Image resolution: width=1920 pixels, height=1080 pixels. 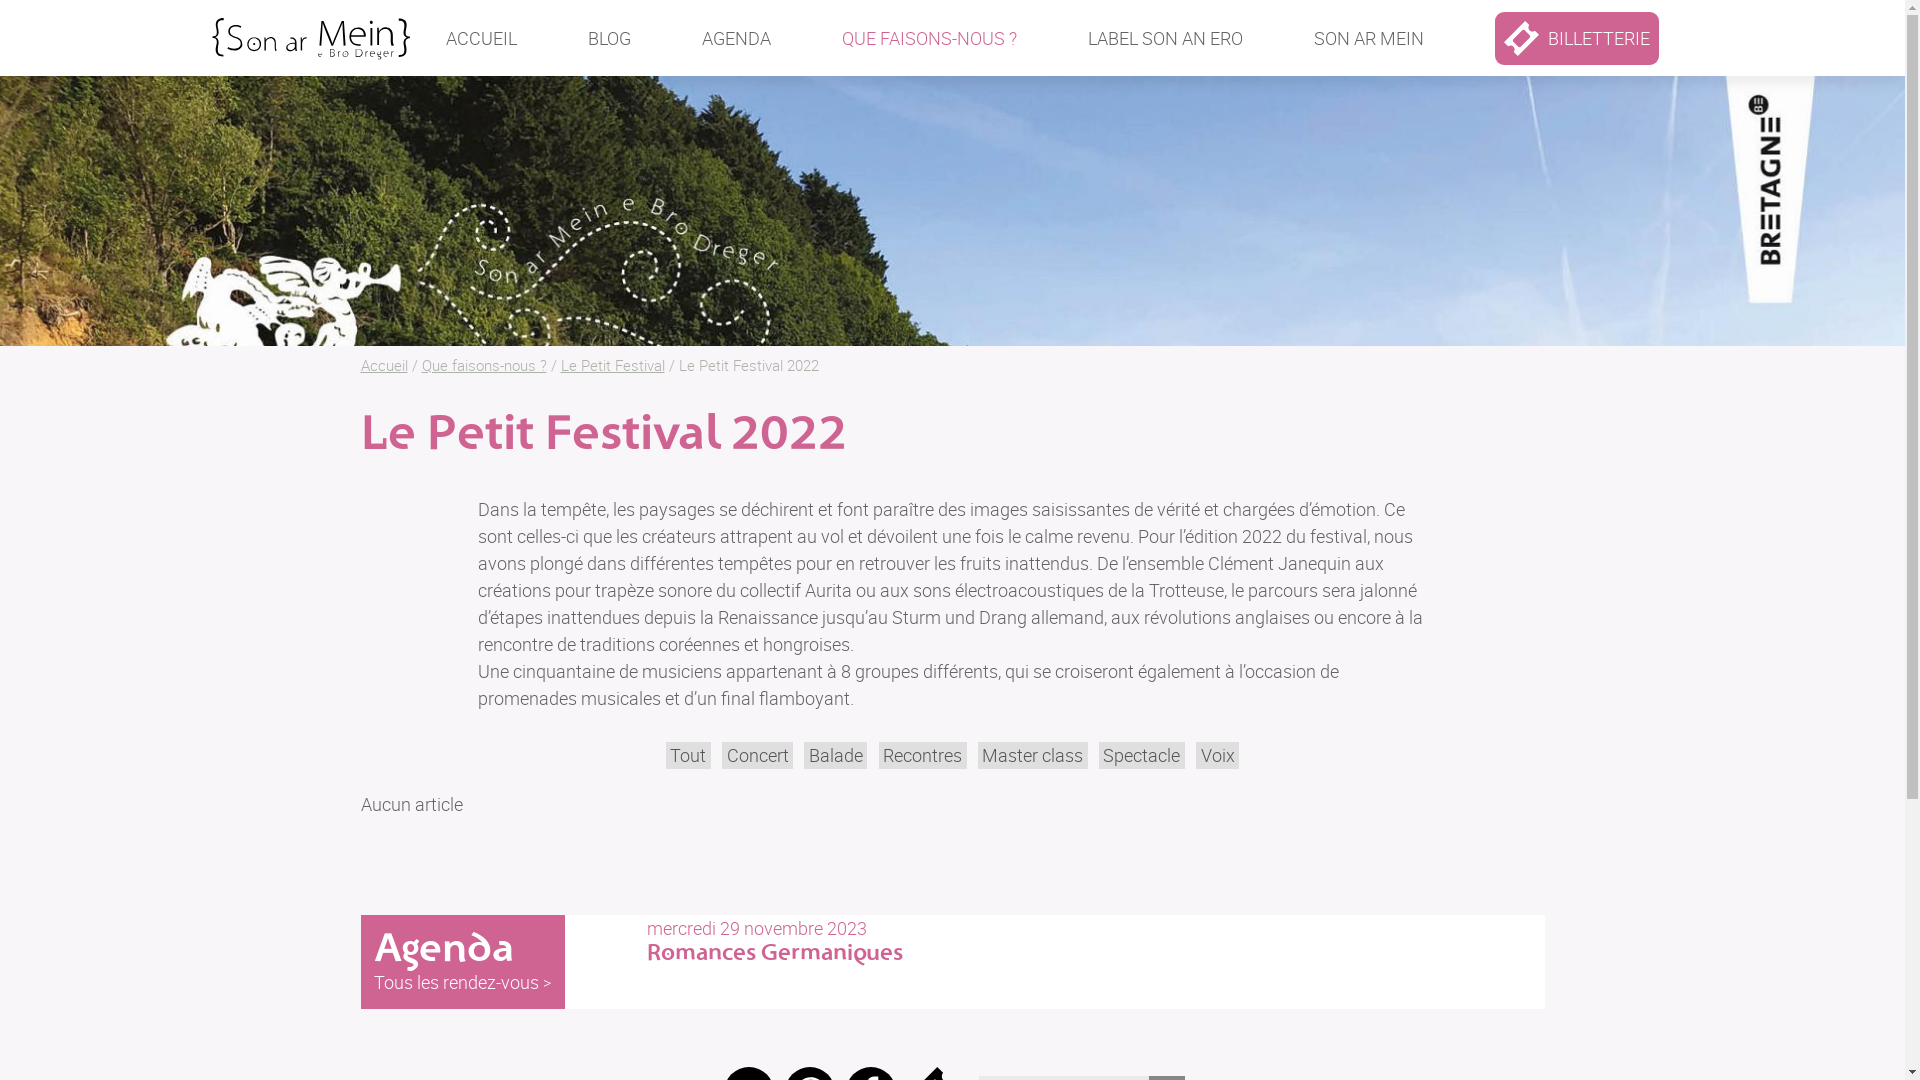 I want to click on Voix, so click(x=1218, y=756).